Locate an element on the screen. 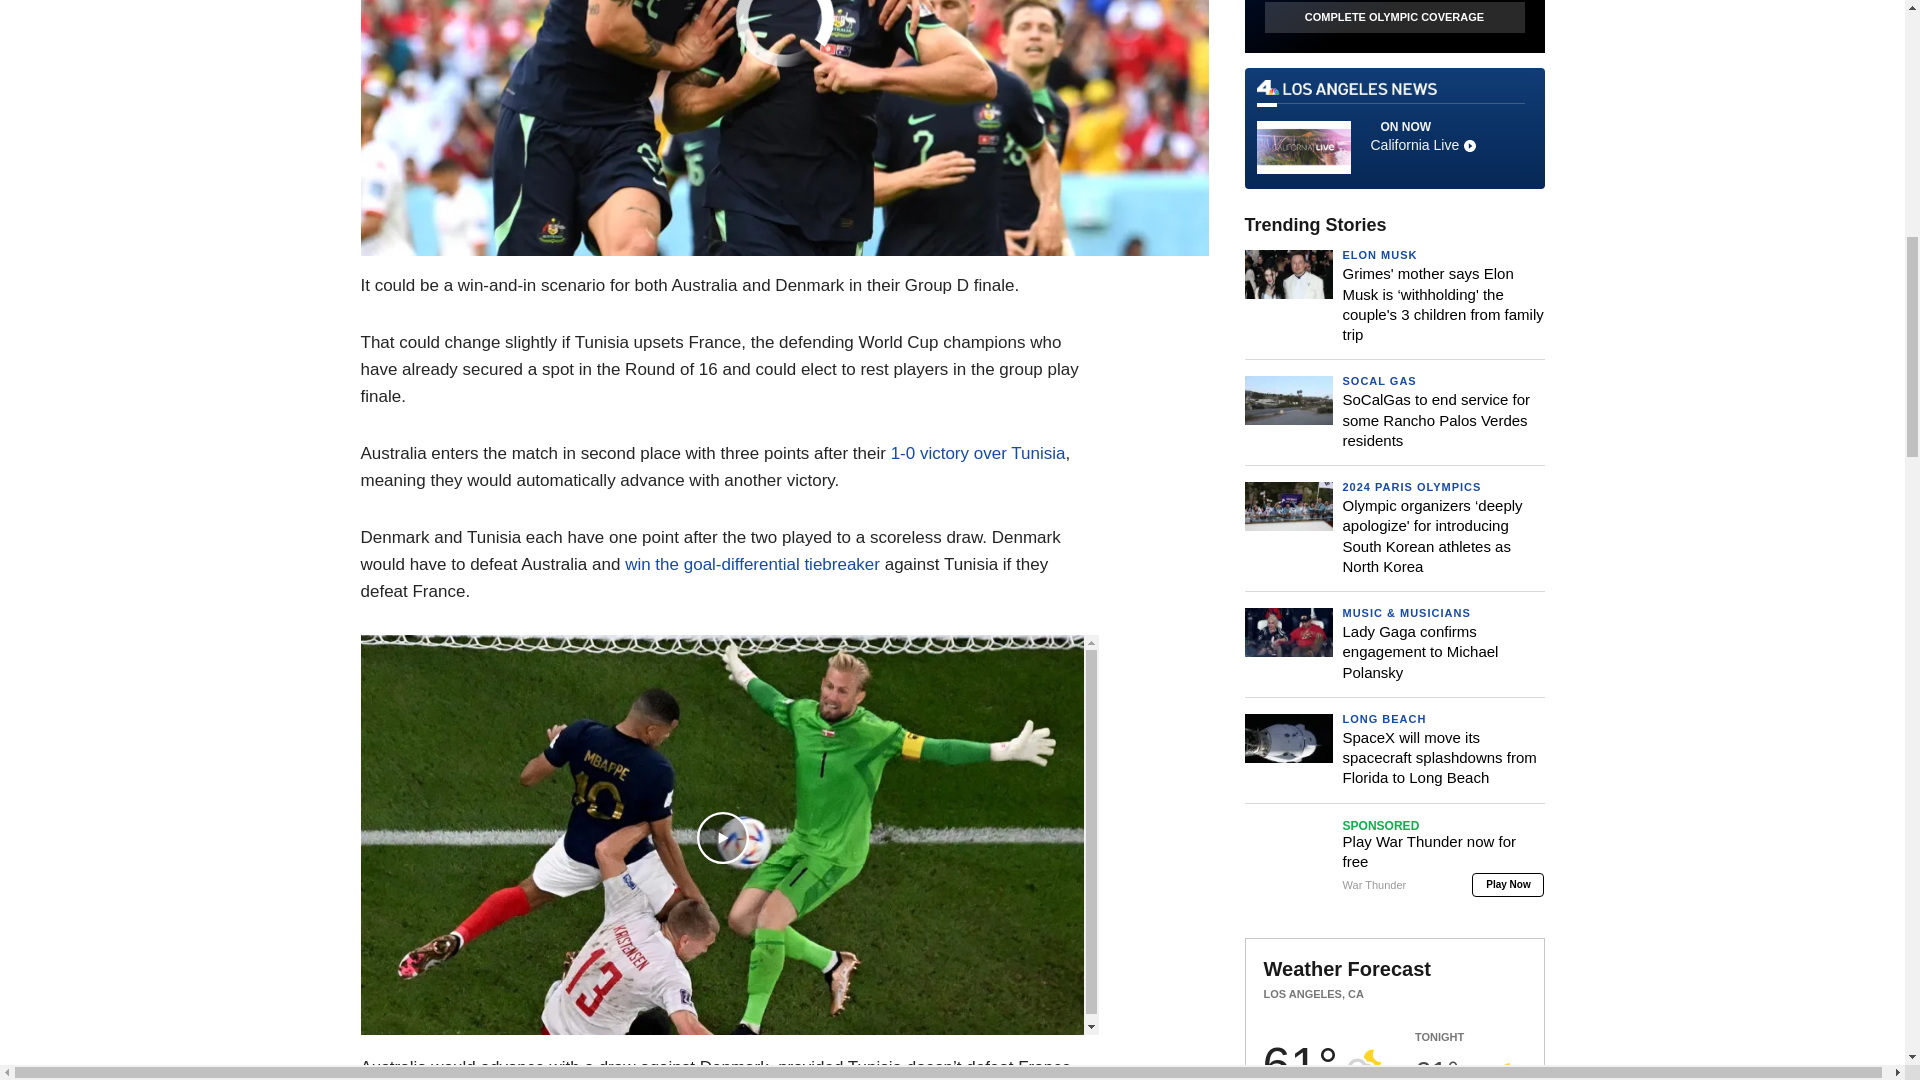  win the goal-differential tiebreaker is located at coordinates (752, 564).